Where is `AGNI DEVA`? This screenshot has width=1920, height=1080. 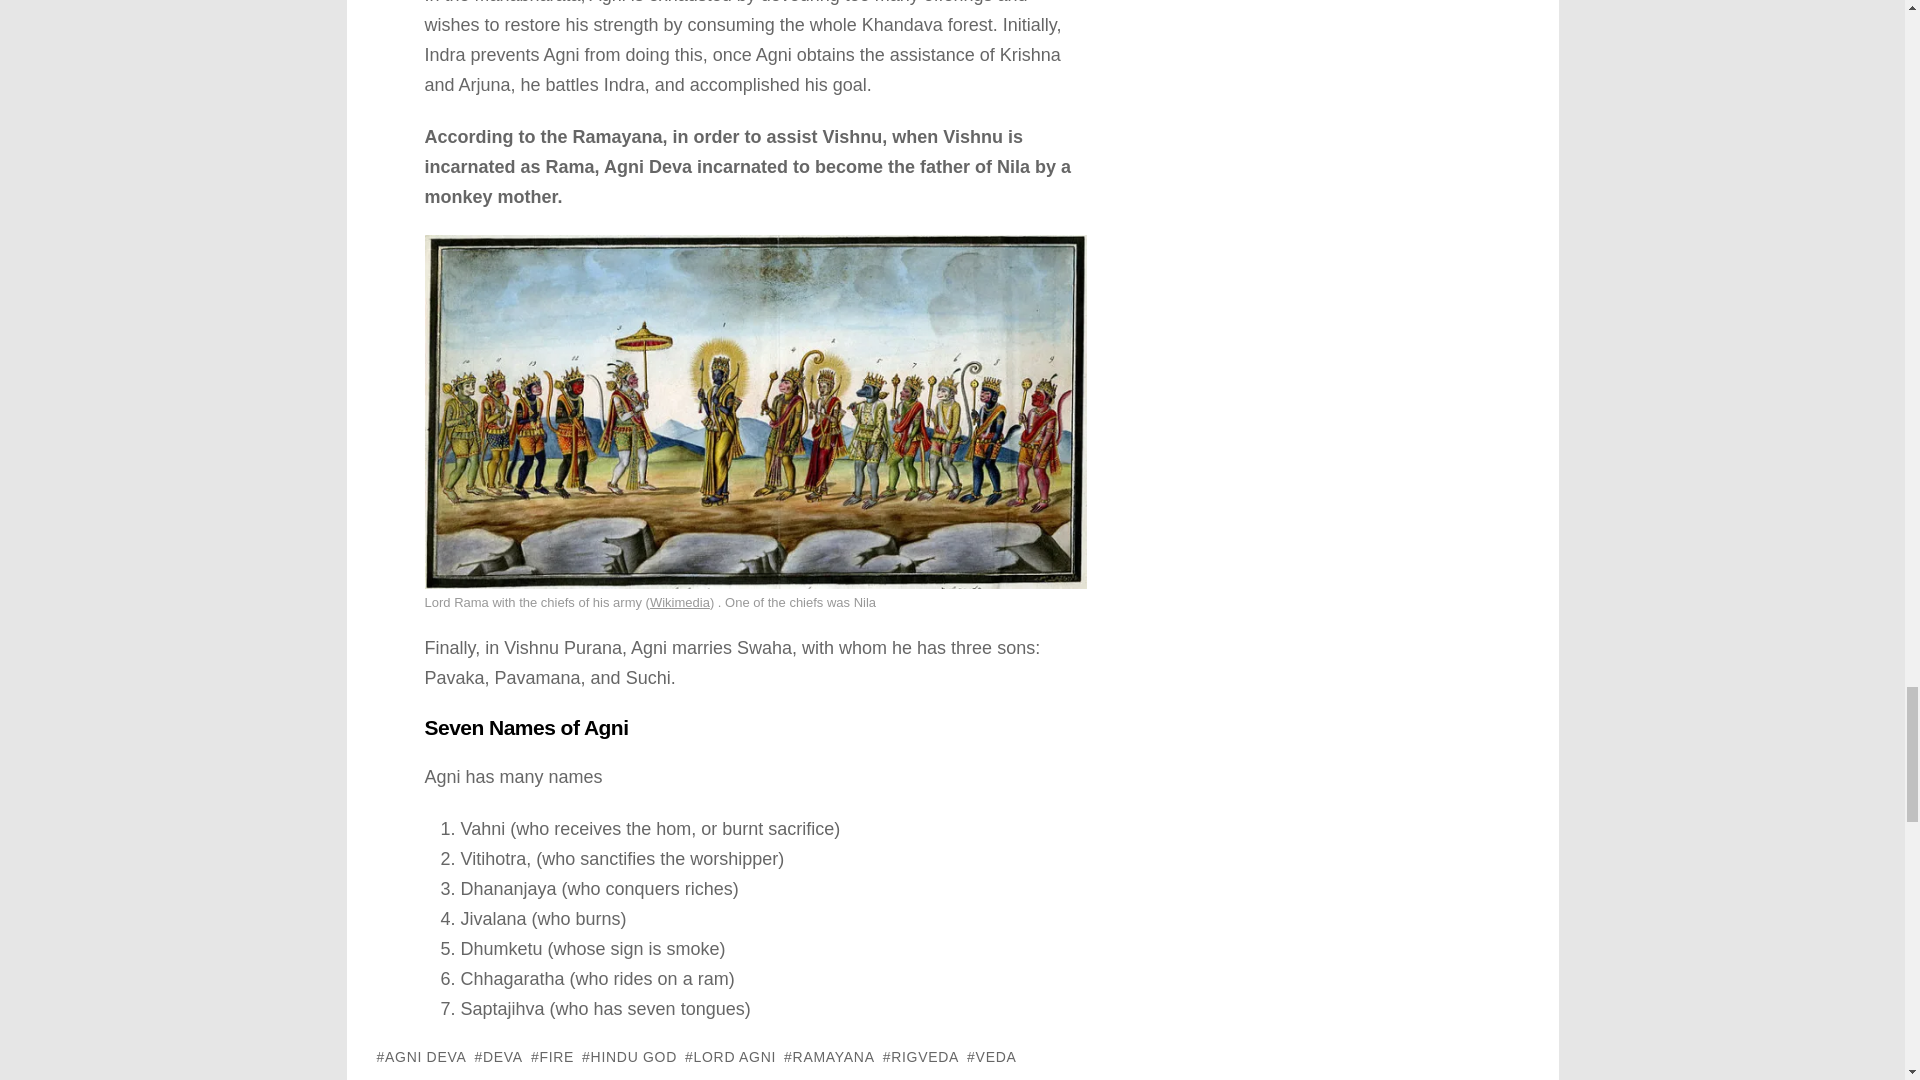
AGNI DEVA is located at coordinates (421, 1057).